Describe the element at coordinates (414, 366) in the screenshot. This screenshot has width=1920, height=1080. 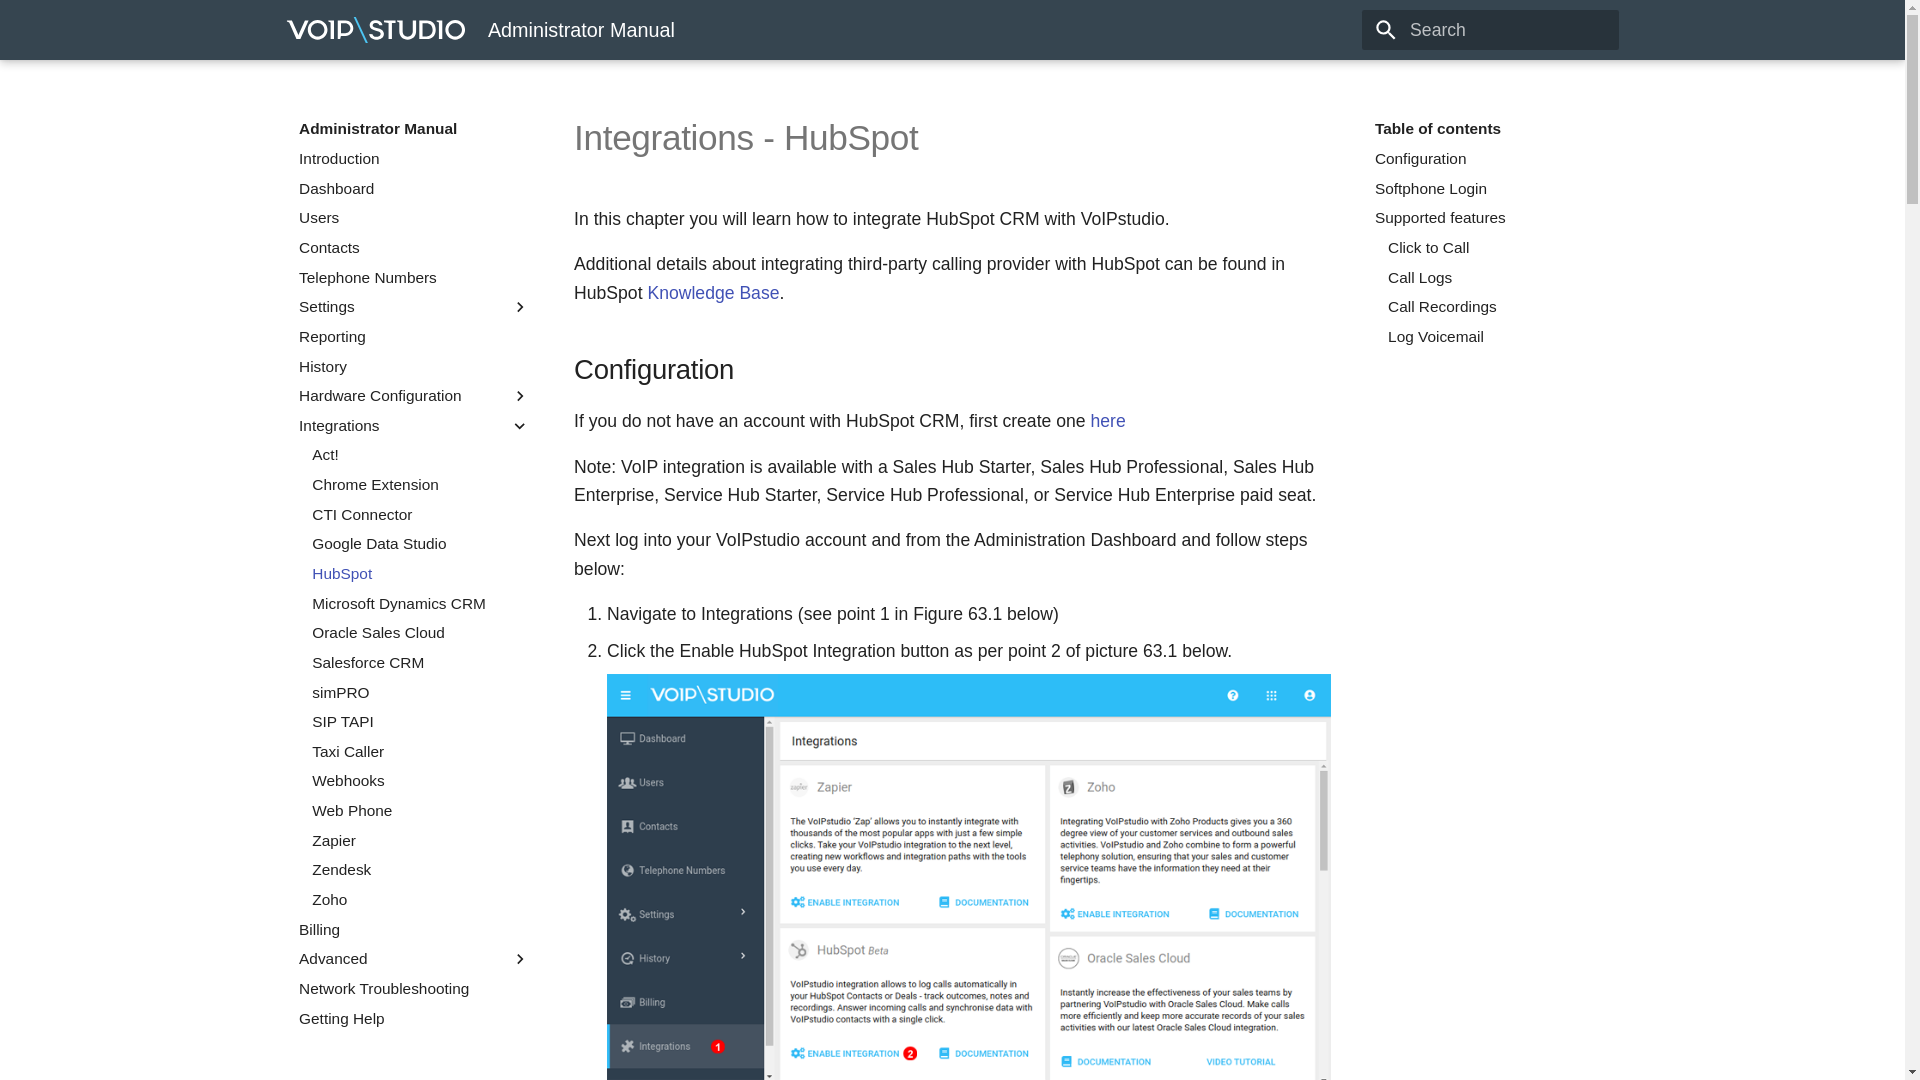
I see `History` at that location.